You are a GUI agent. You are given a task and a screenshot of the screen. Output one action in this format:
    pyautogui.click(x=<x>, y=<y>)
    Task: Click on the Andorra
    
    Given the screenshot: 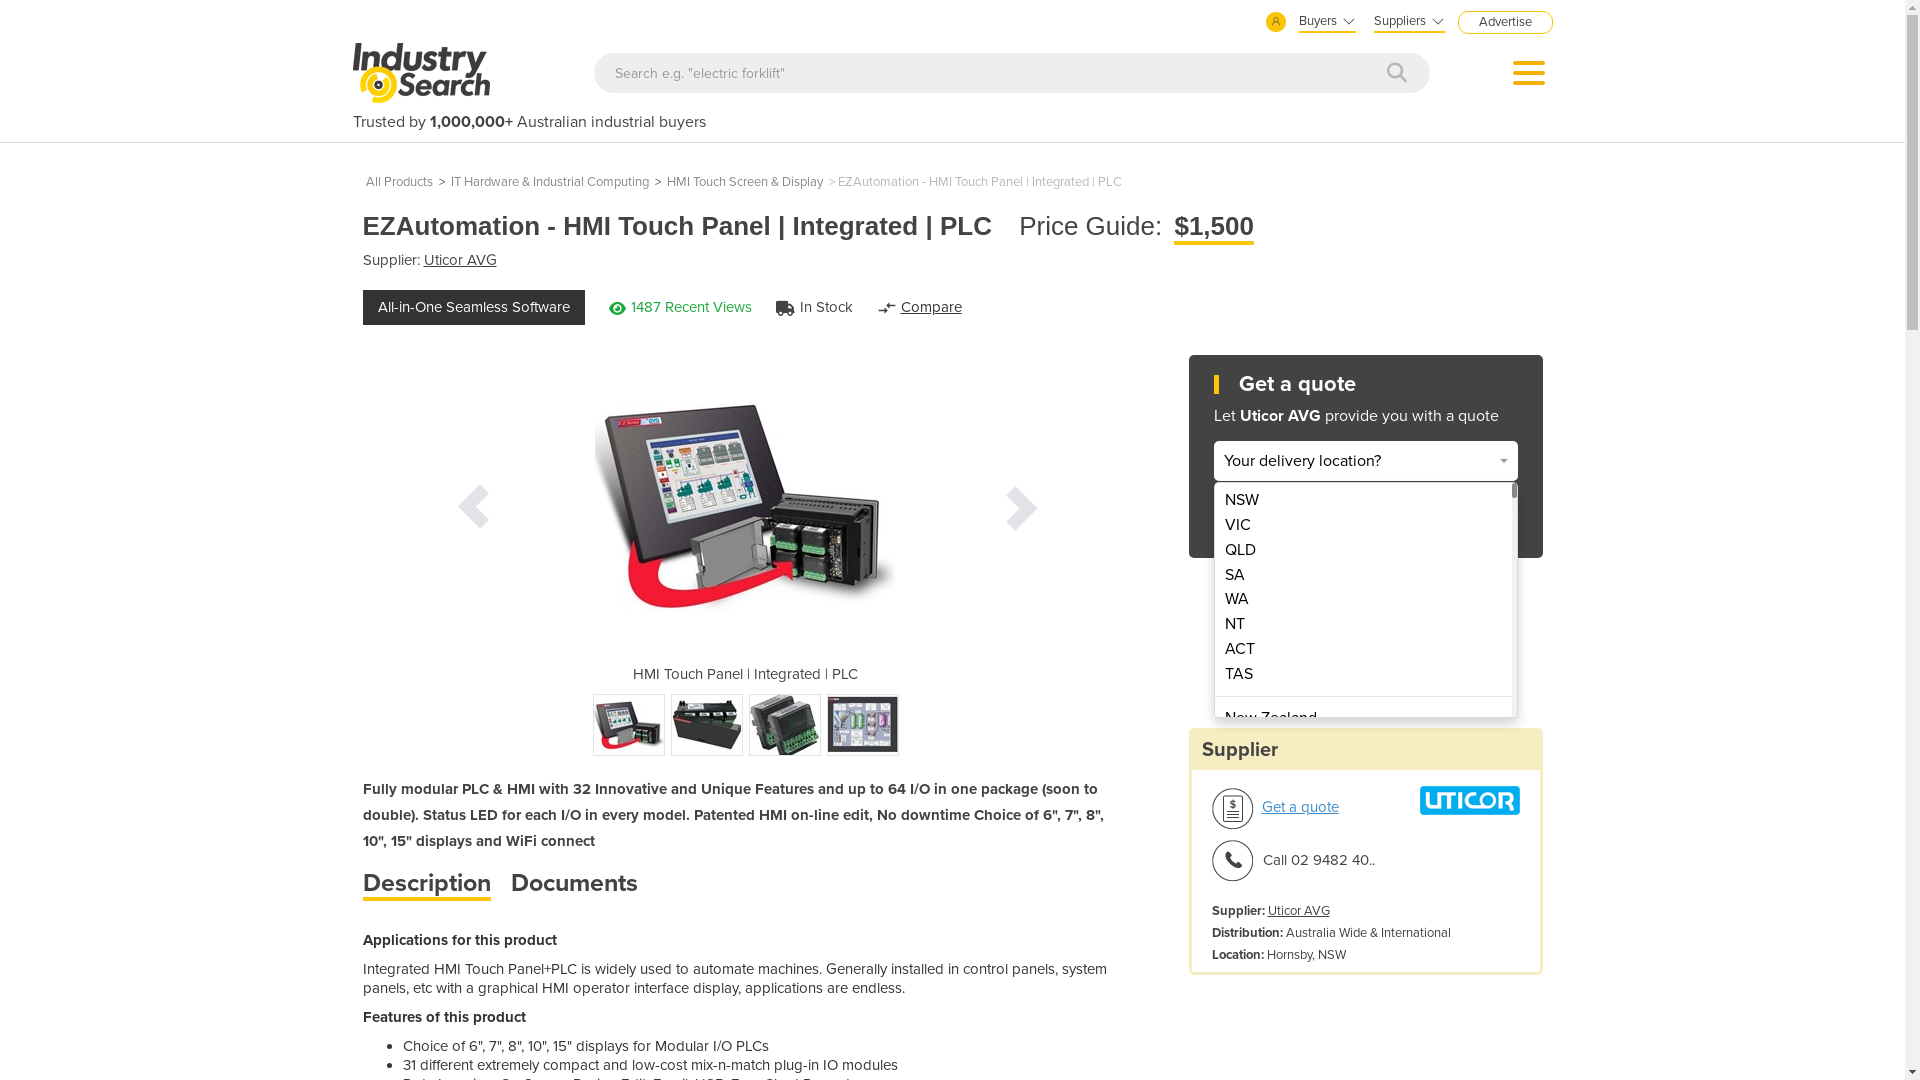 What is the action you would take?
    pyautogui.click(x=1362, y=862)
    